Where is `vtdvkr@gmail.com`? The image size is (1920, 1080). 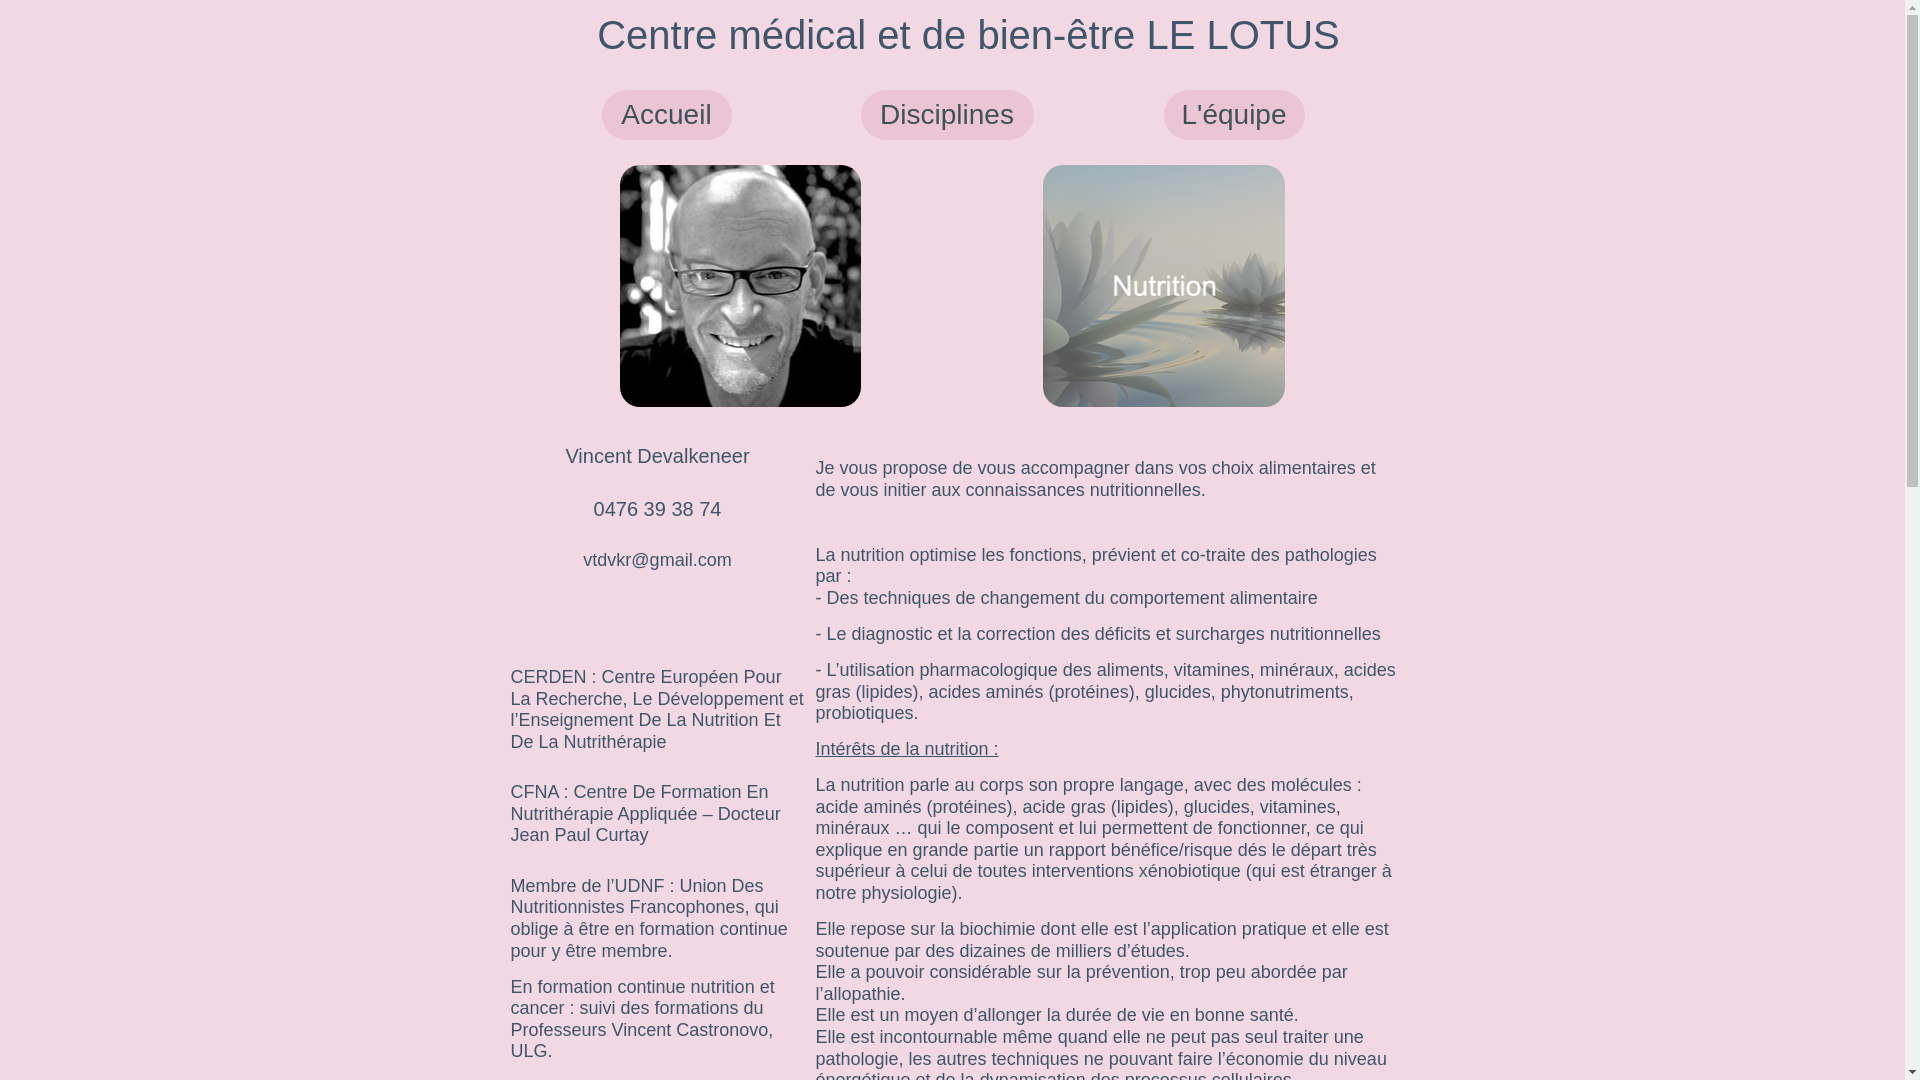
vtdvkr@gmail.com is located at coordinates (657, 562).